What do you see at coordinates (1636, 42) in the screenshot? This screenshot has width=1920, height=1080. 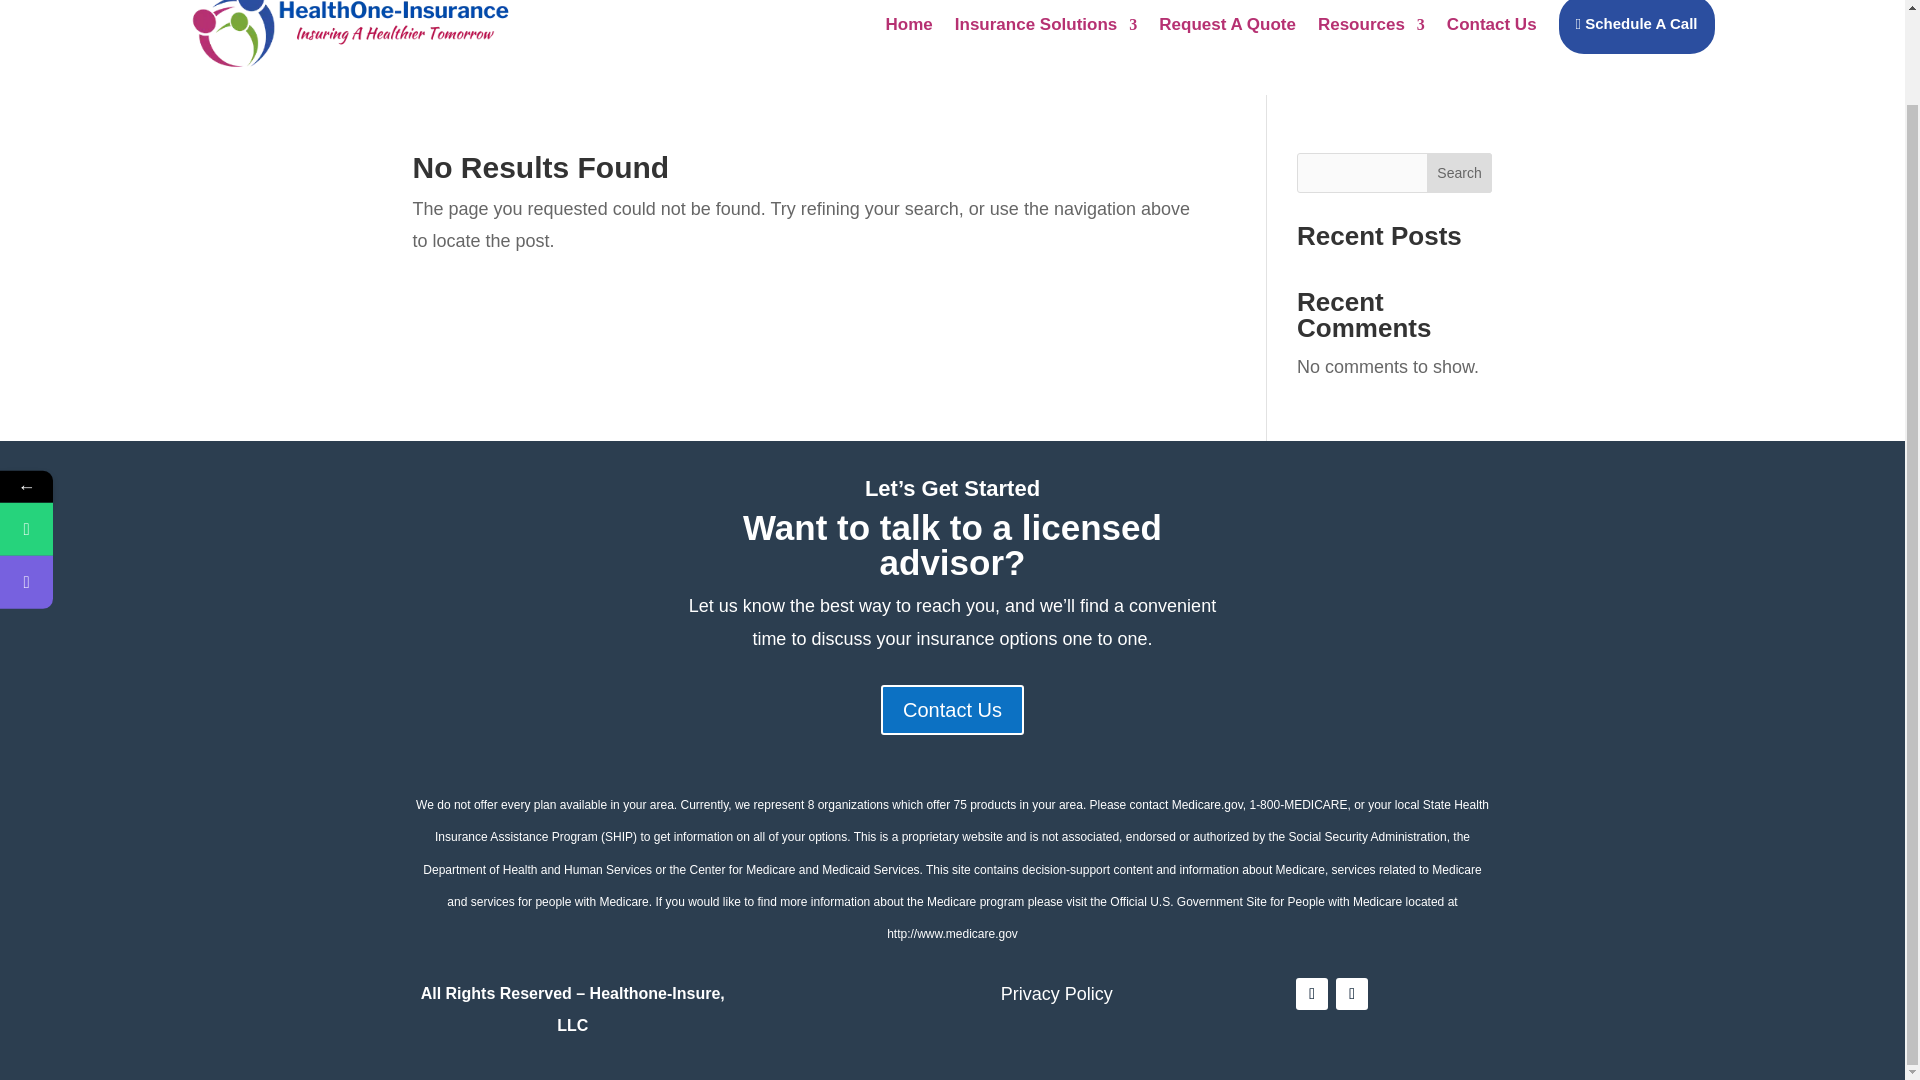 I see `Schedule A Call` at bounding box center [1636, 42].